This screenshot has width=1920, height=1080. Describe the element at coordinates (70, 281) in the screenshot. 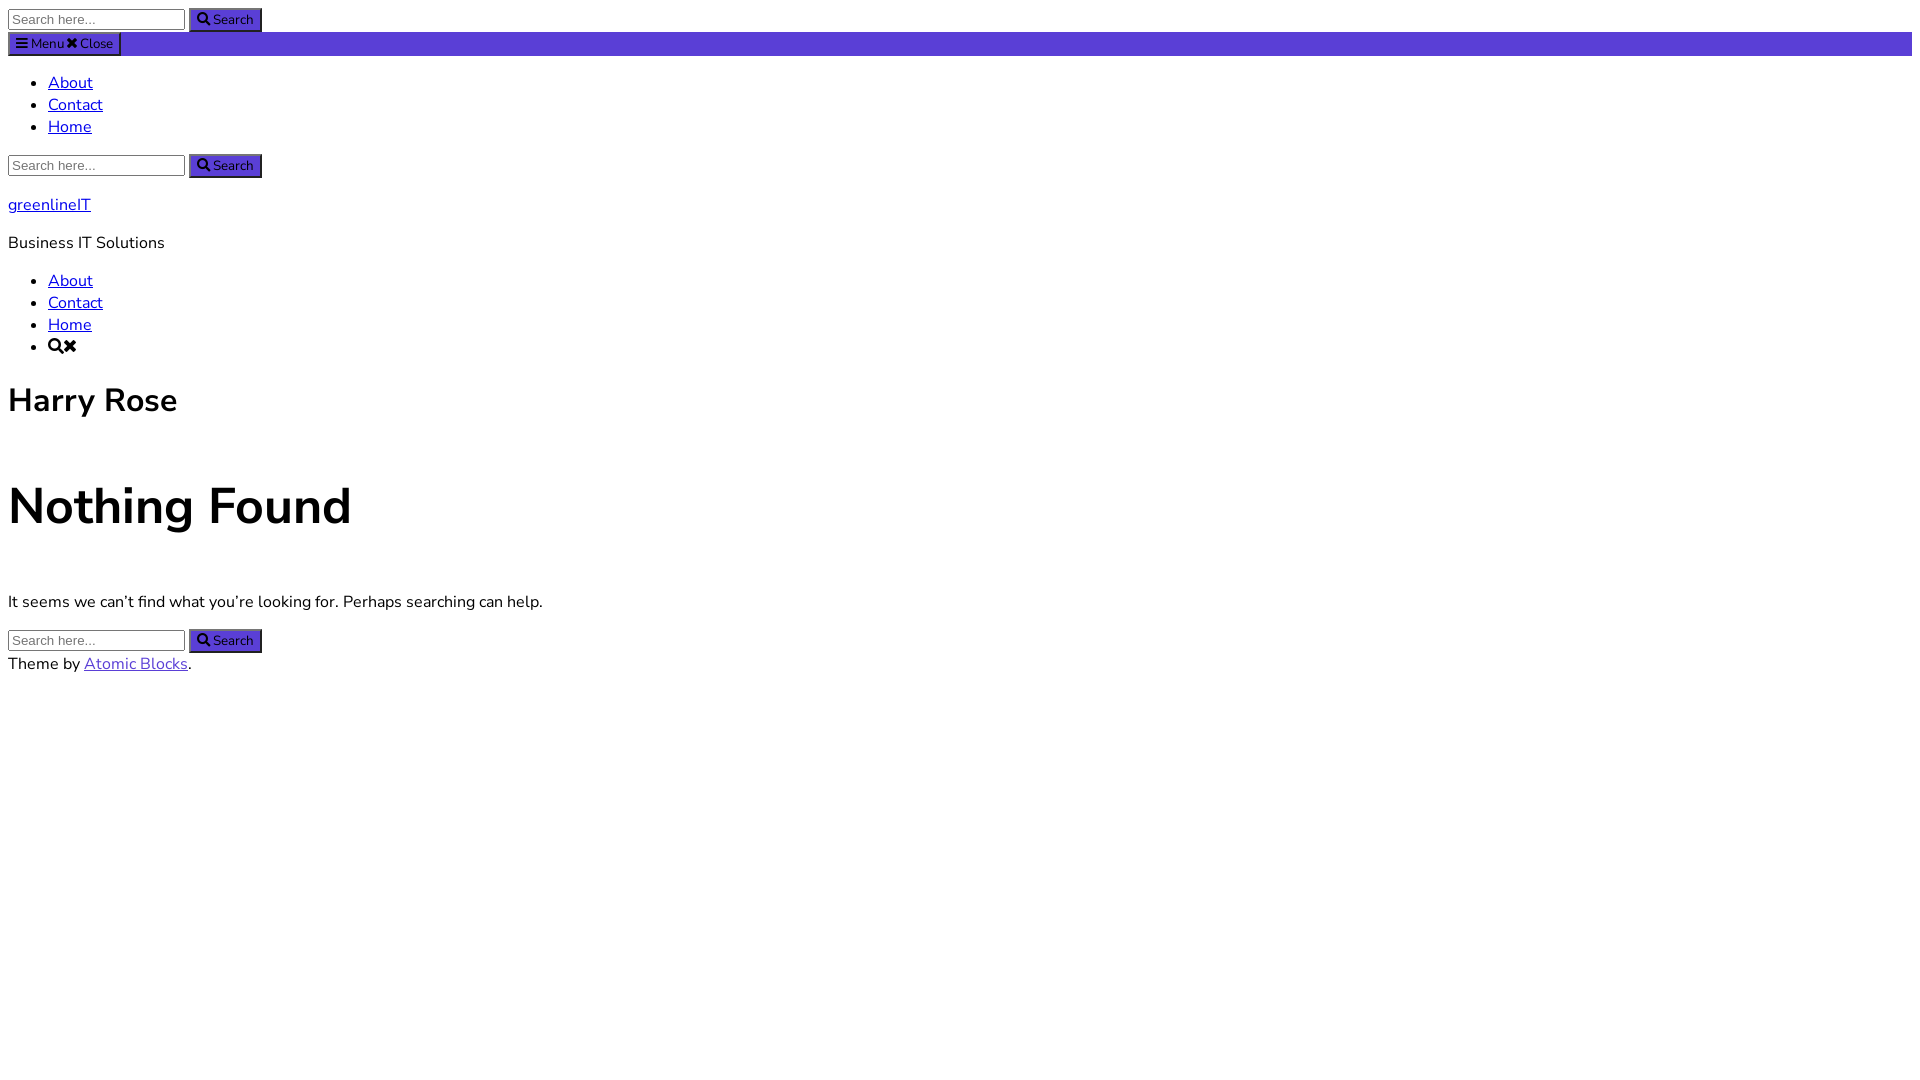

I see `About` at that location.